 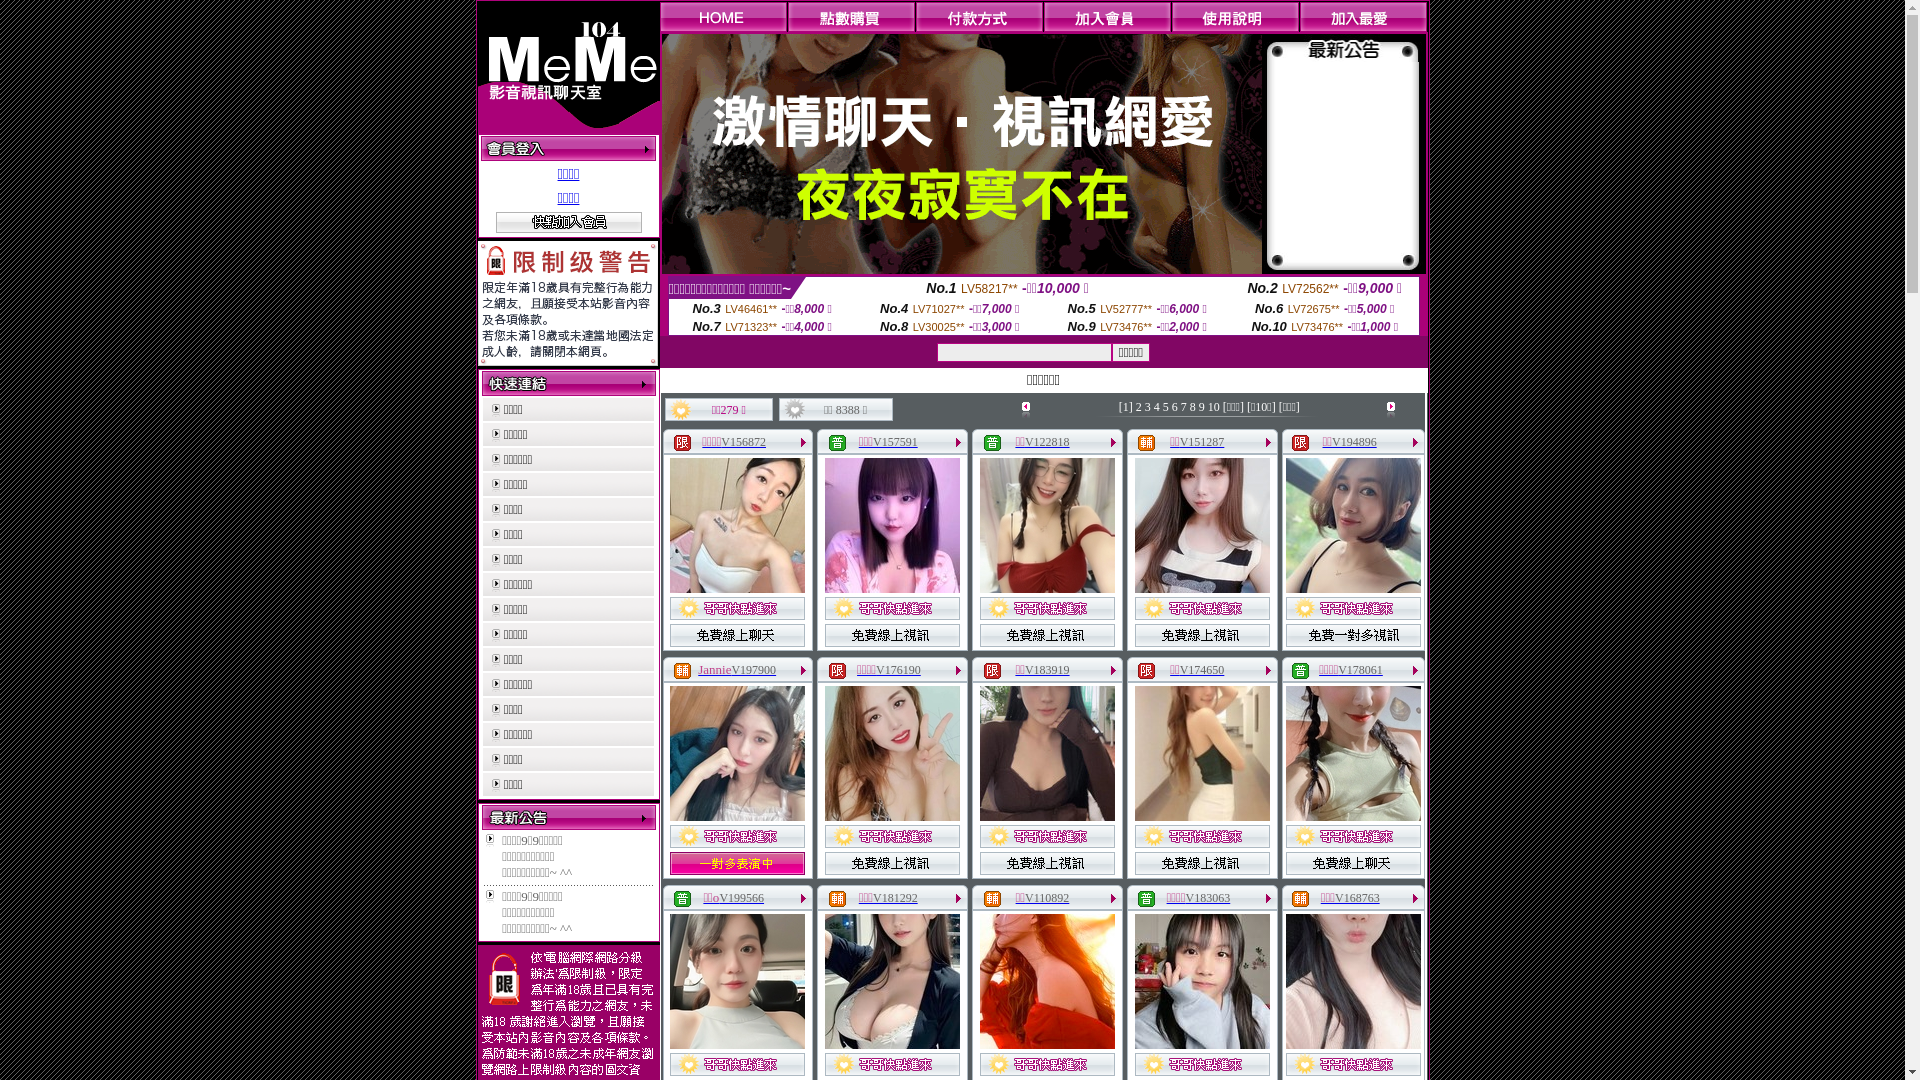 I want to click on V122818, so click(x=1048, y=442).